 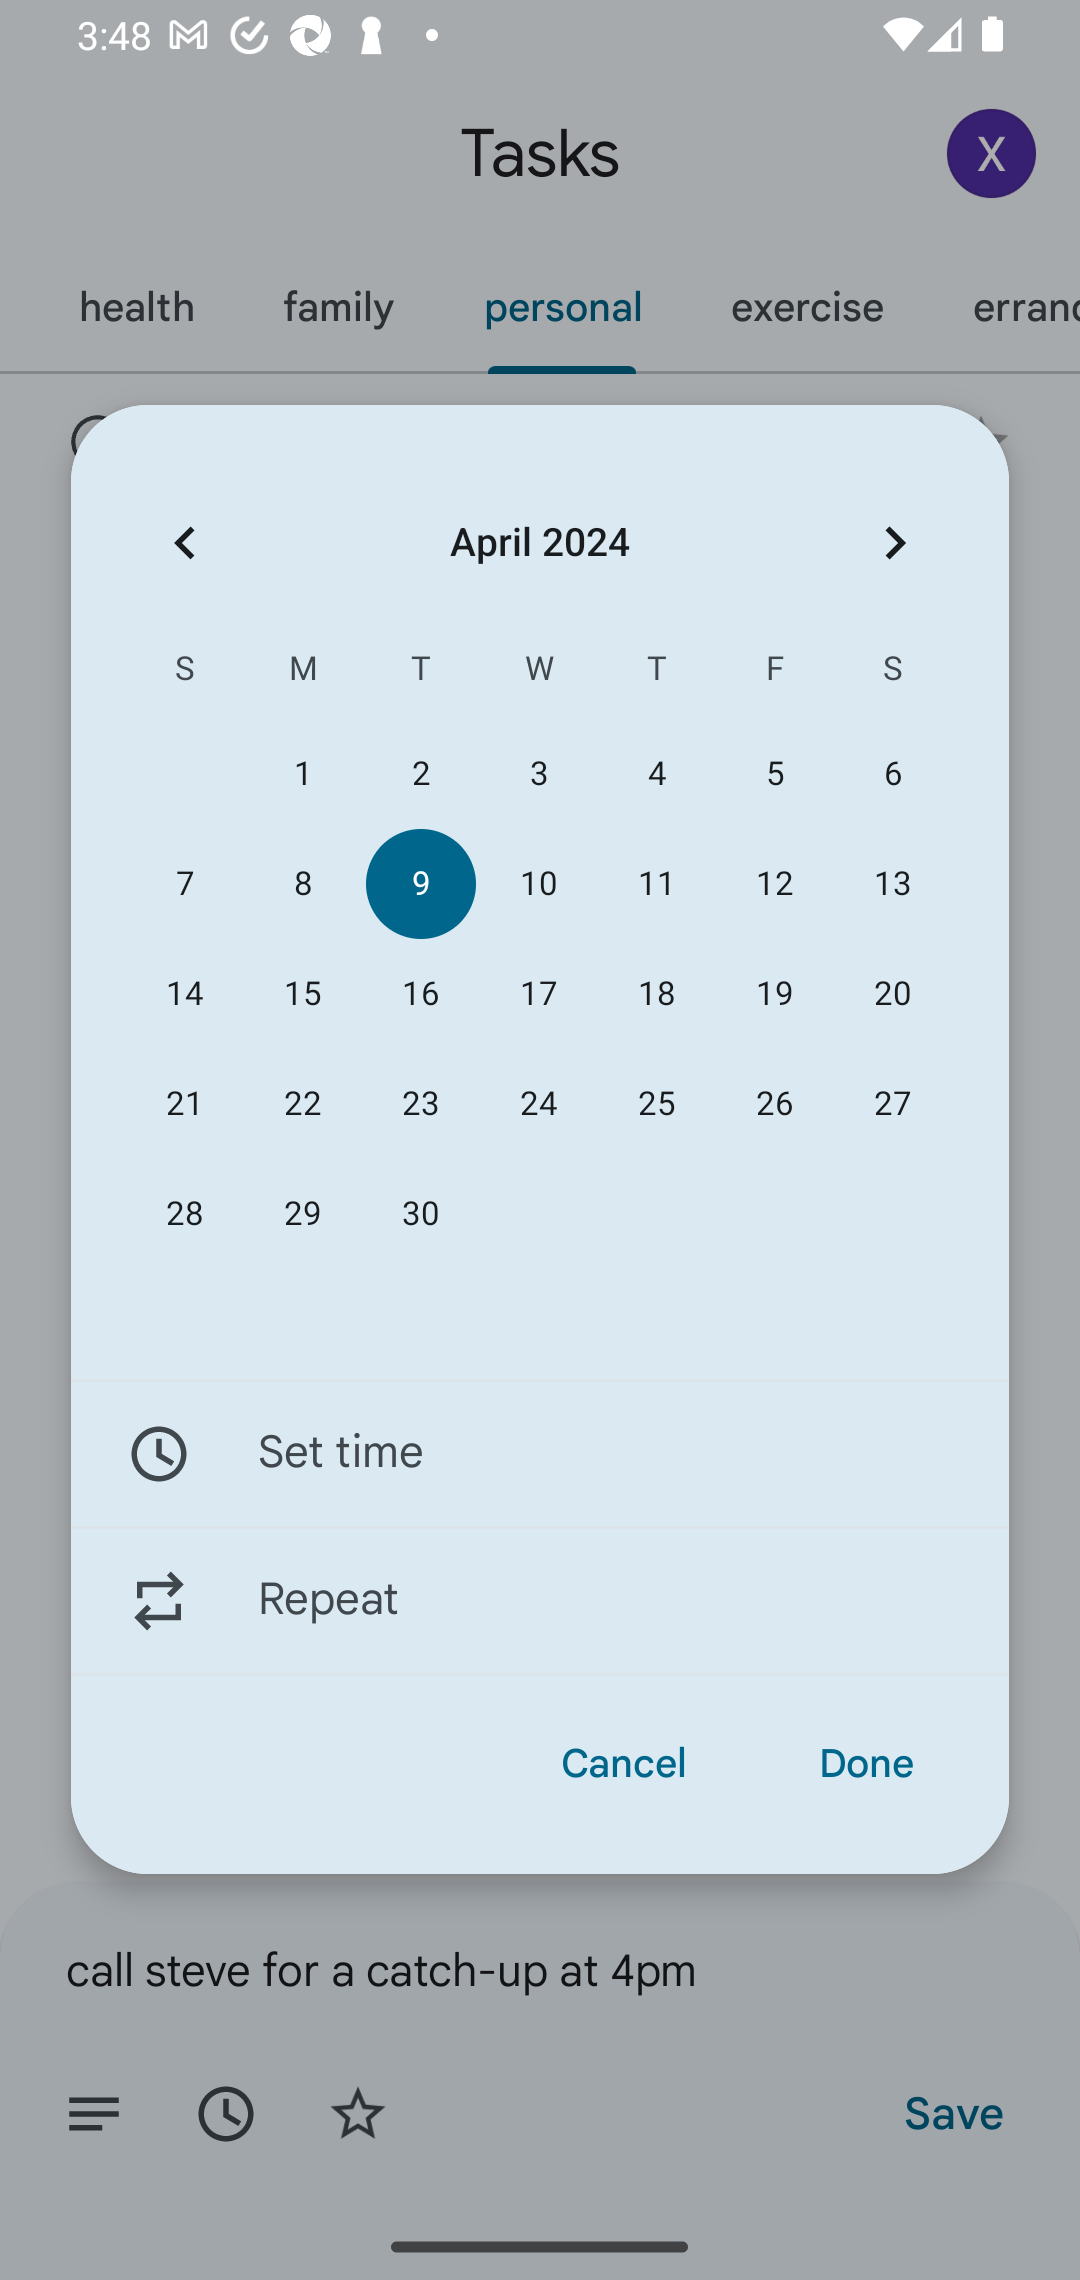 What do you see at coordinates (657, 1103) in the screenshot?
I see `25 25 April 2024` at bounding box center [657, 1103].